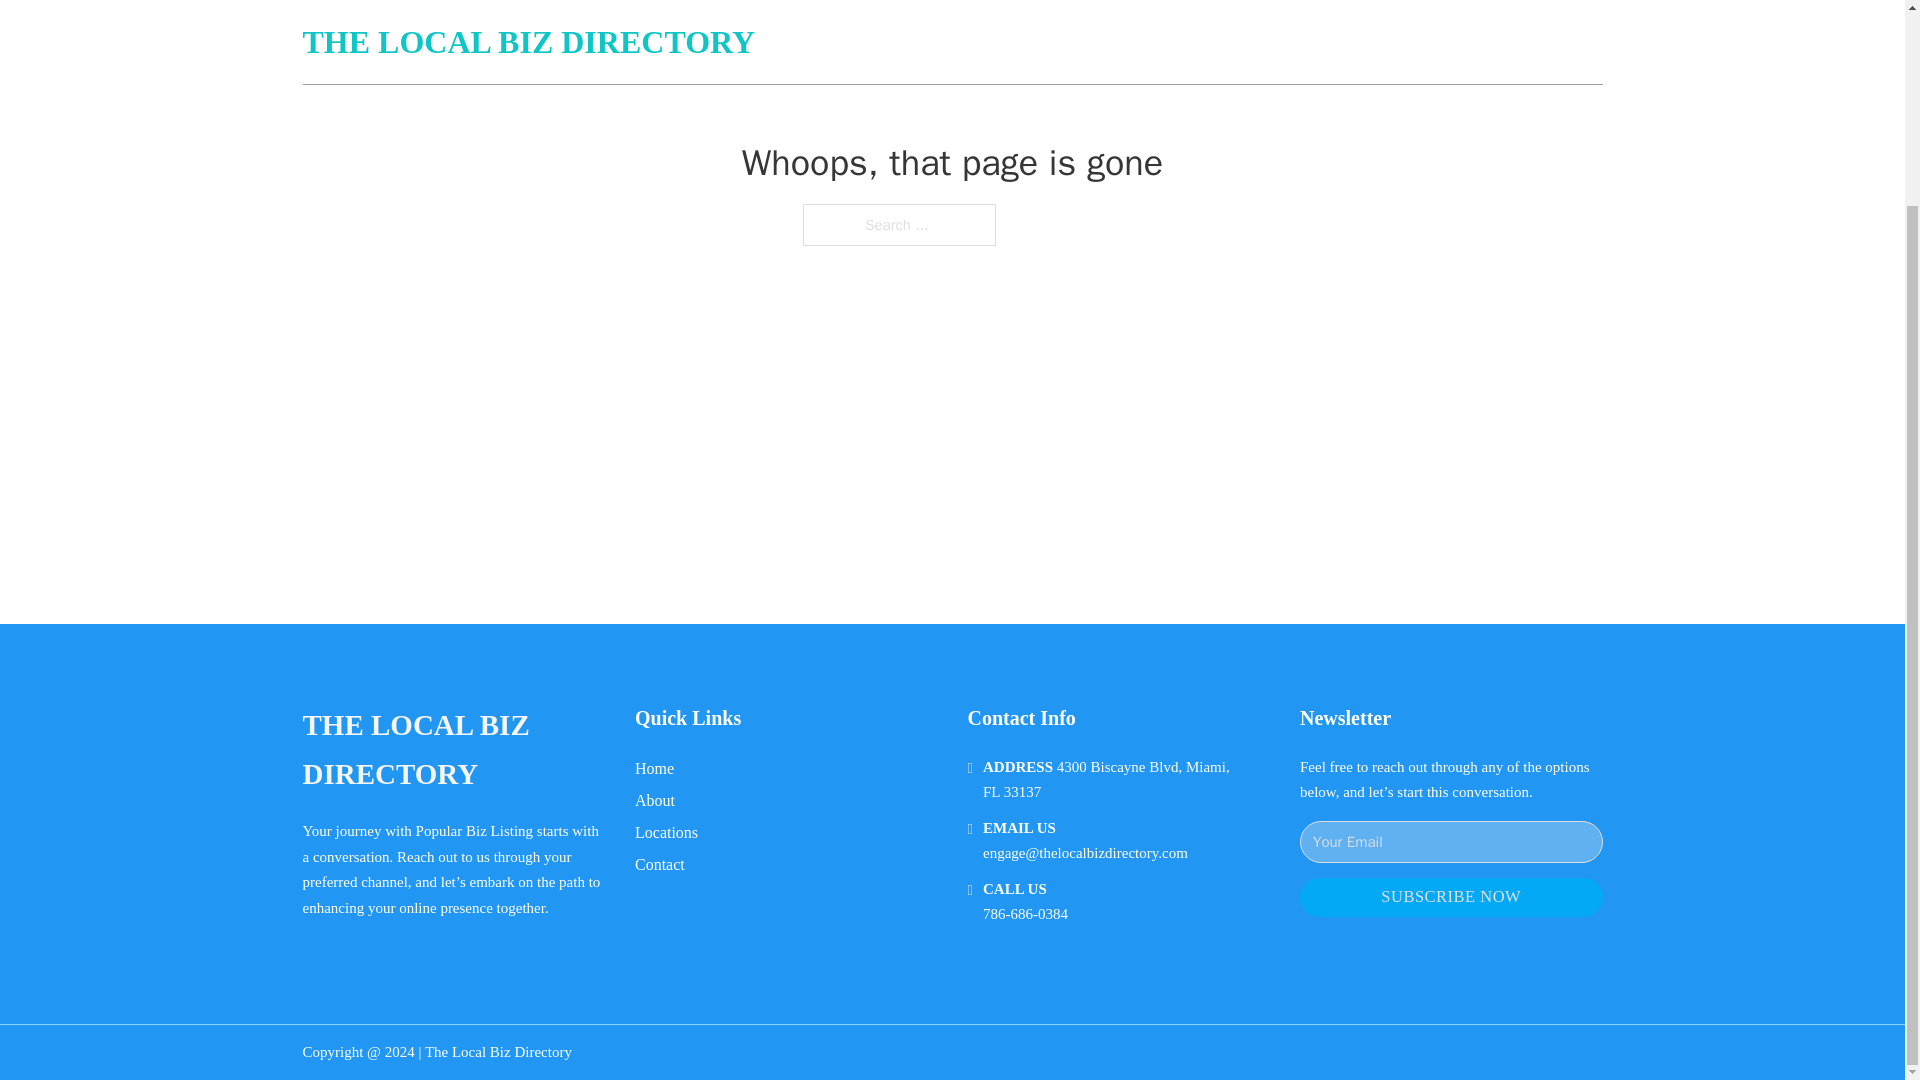 This screenshot has width=1920, height=1080. What do you see at coordinates (452, 750) in the screenshot?
I see `THE LOCAL BIZ DIRECTORY` at bounding box center [452, 750].